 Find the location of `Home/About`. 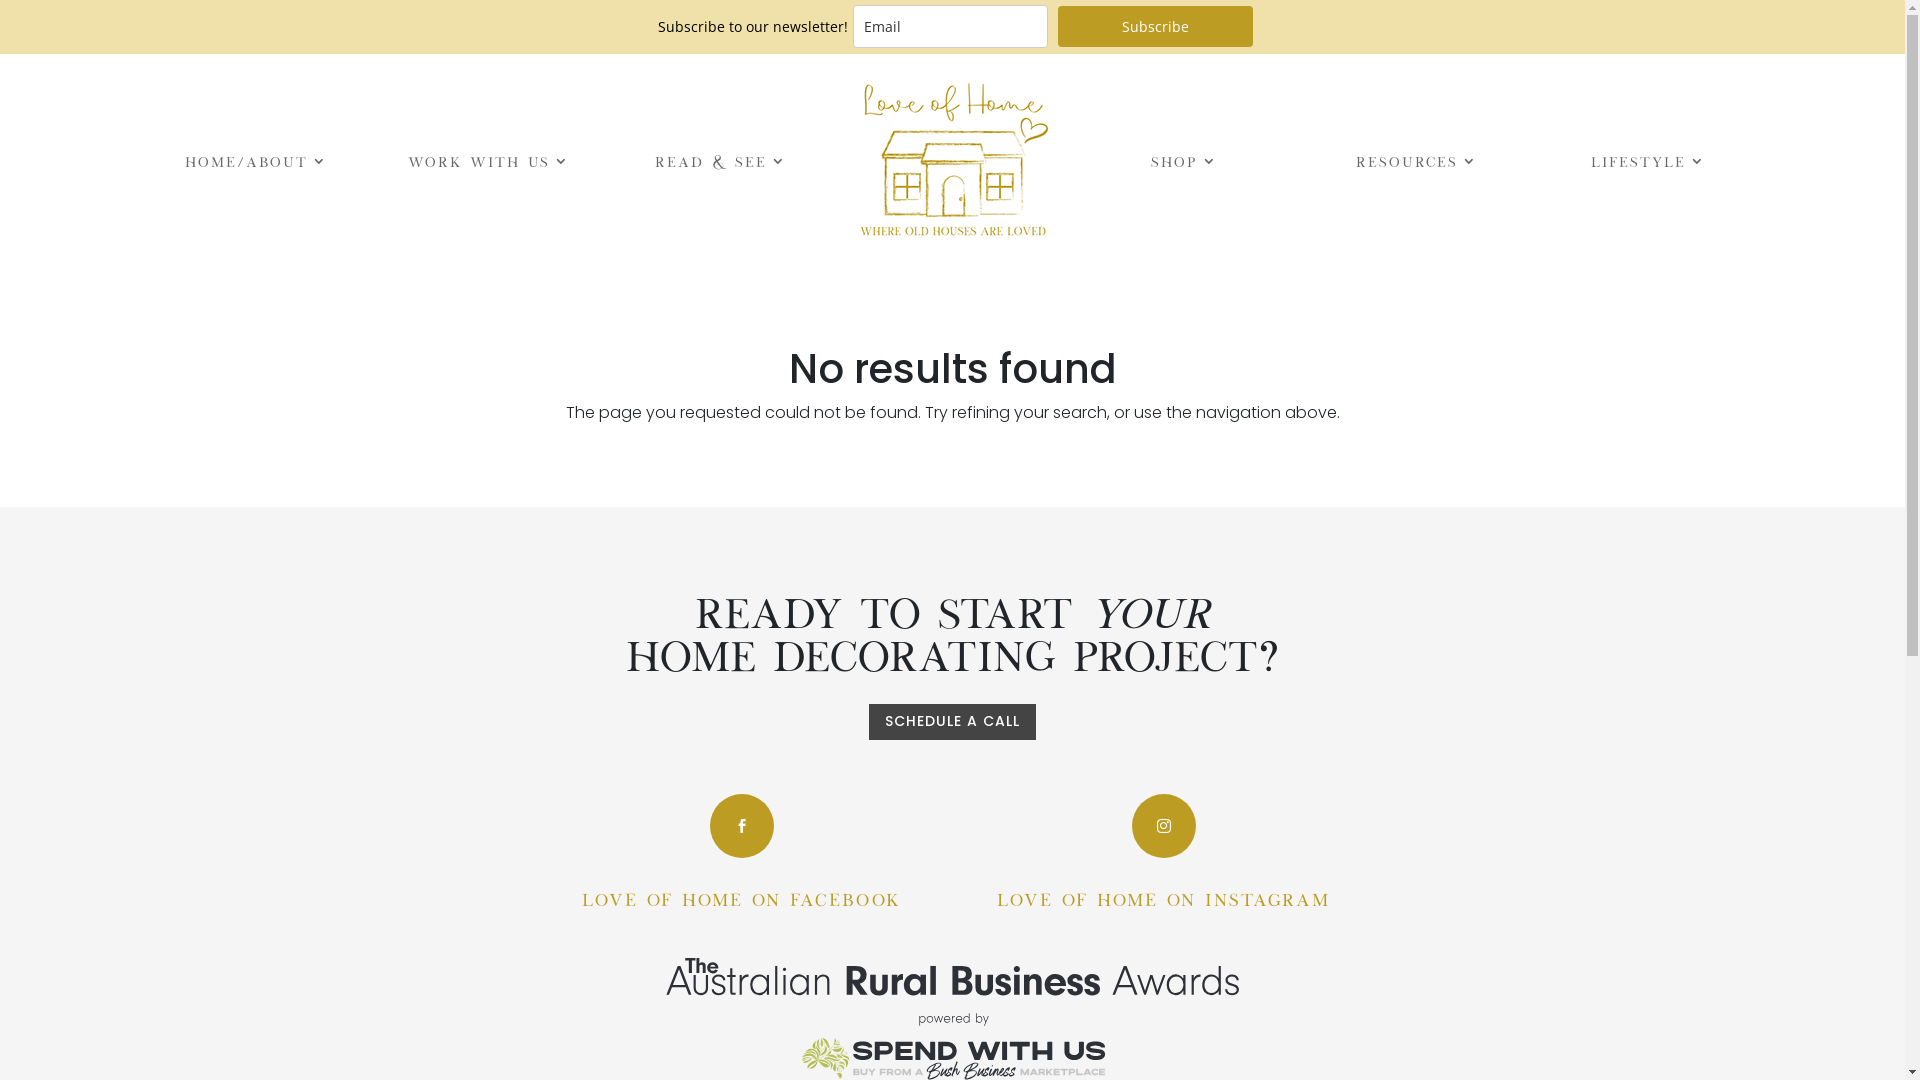

Home/About is located at coordinates (256, 161).